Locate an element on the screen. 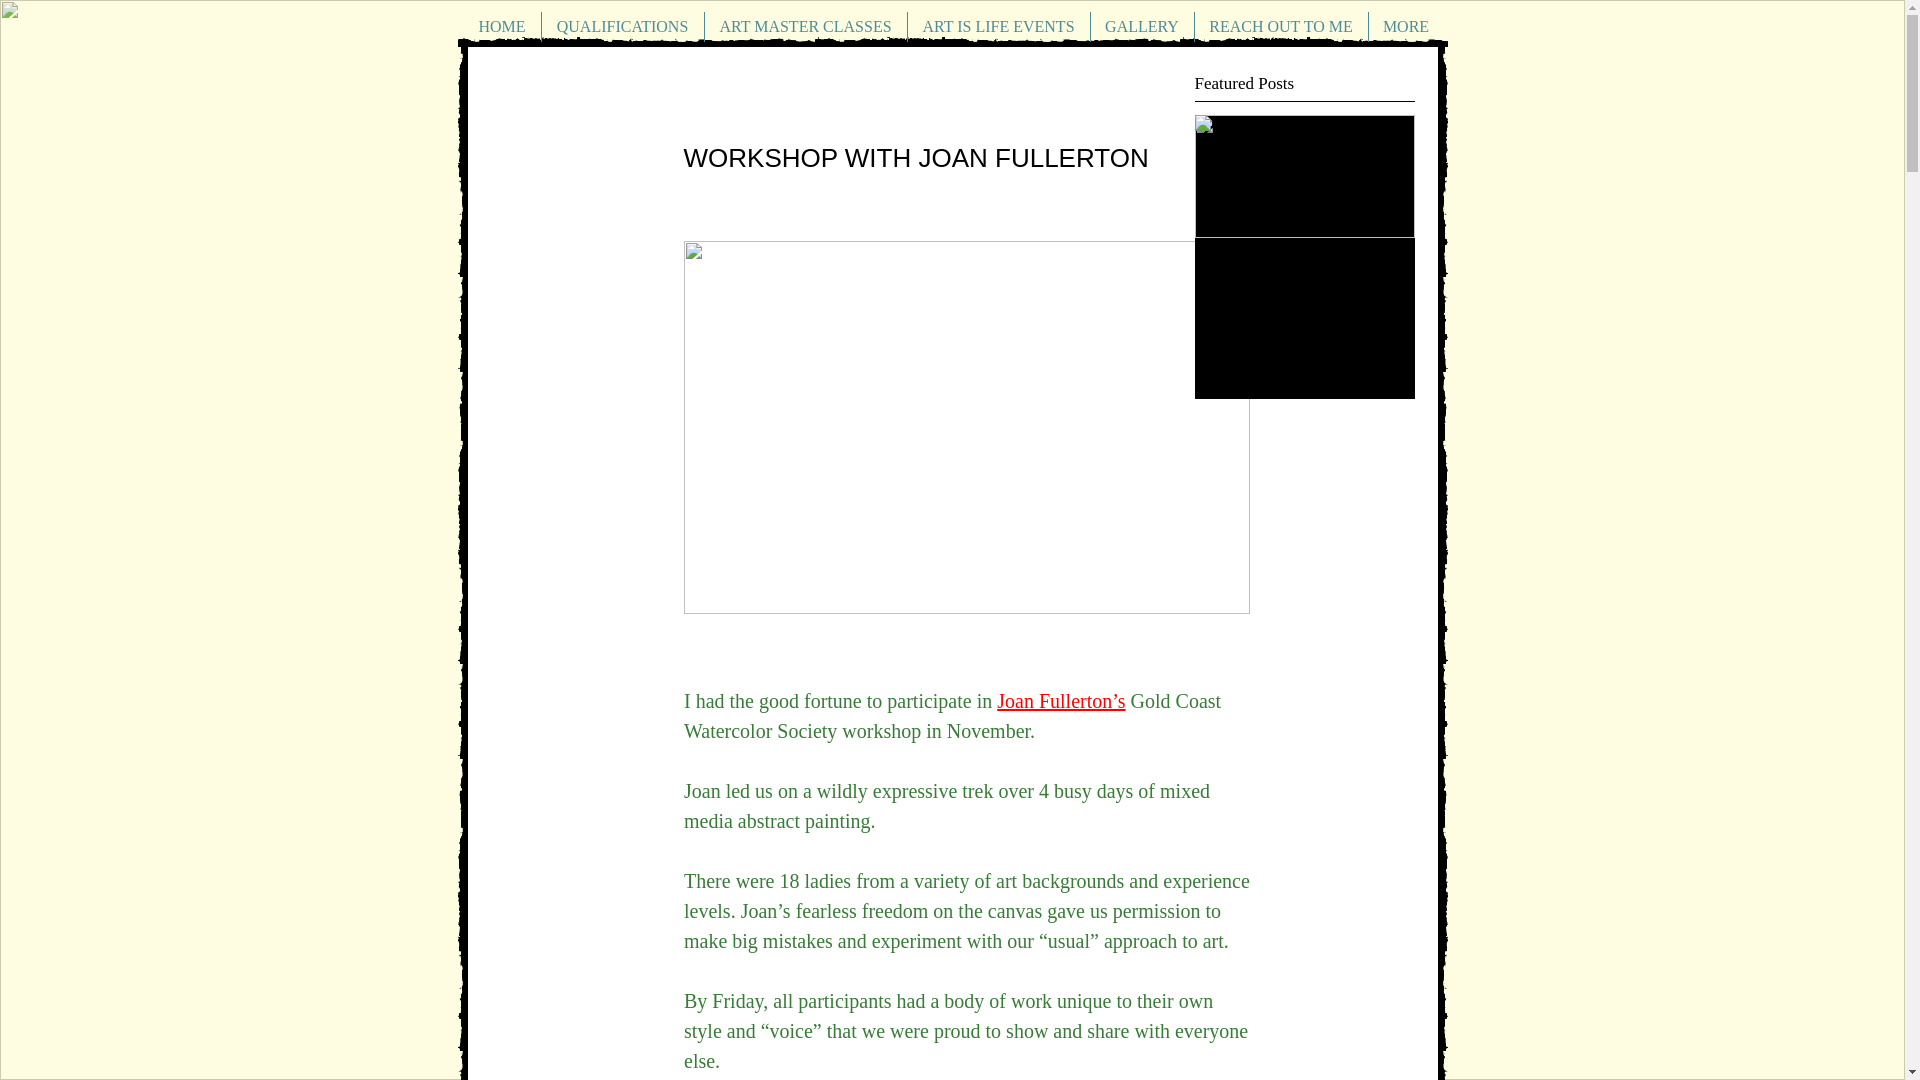 The width and height of the screenshot is (1920, 1080). Monday Motivation is located at coordinates (1304, 256).